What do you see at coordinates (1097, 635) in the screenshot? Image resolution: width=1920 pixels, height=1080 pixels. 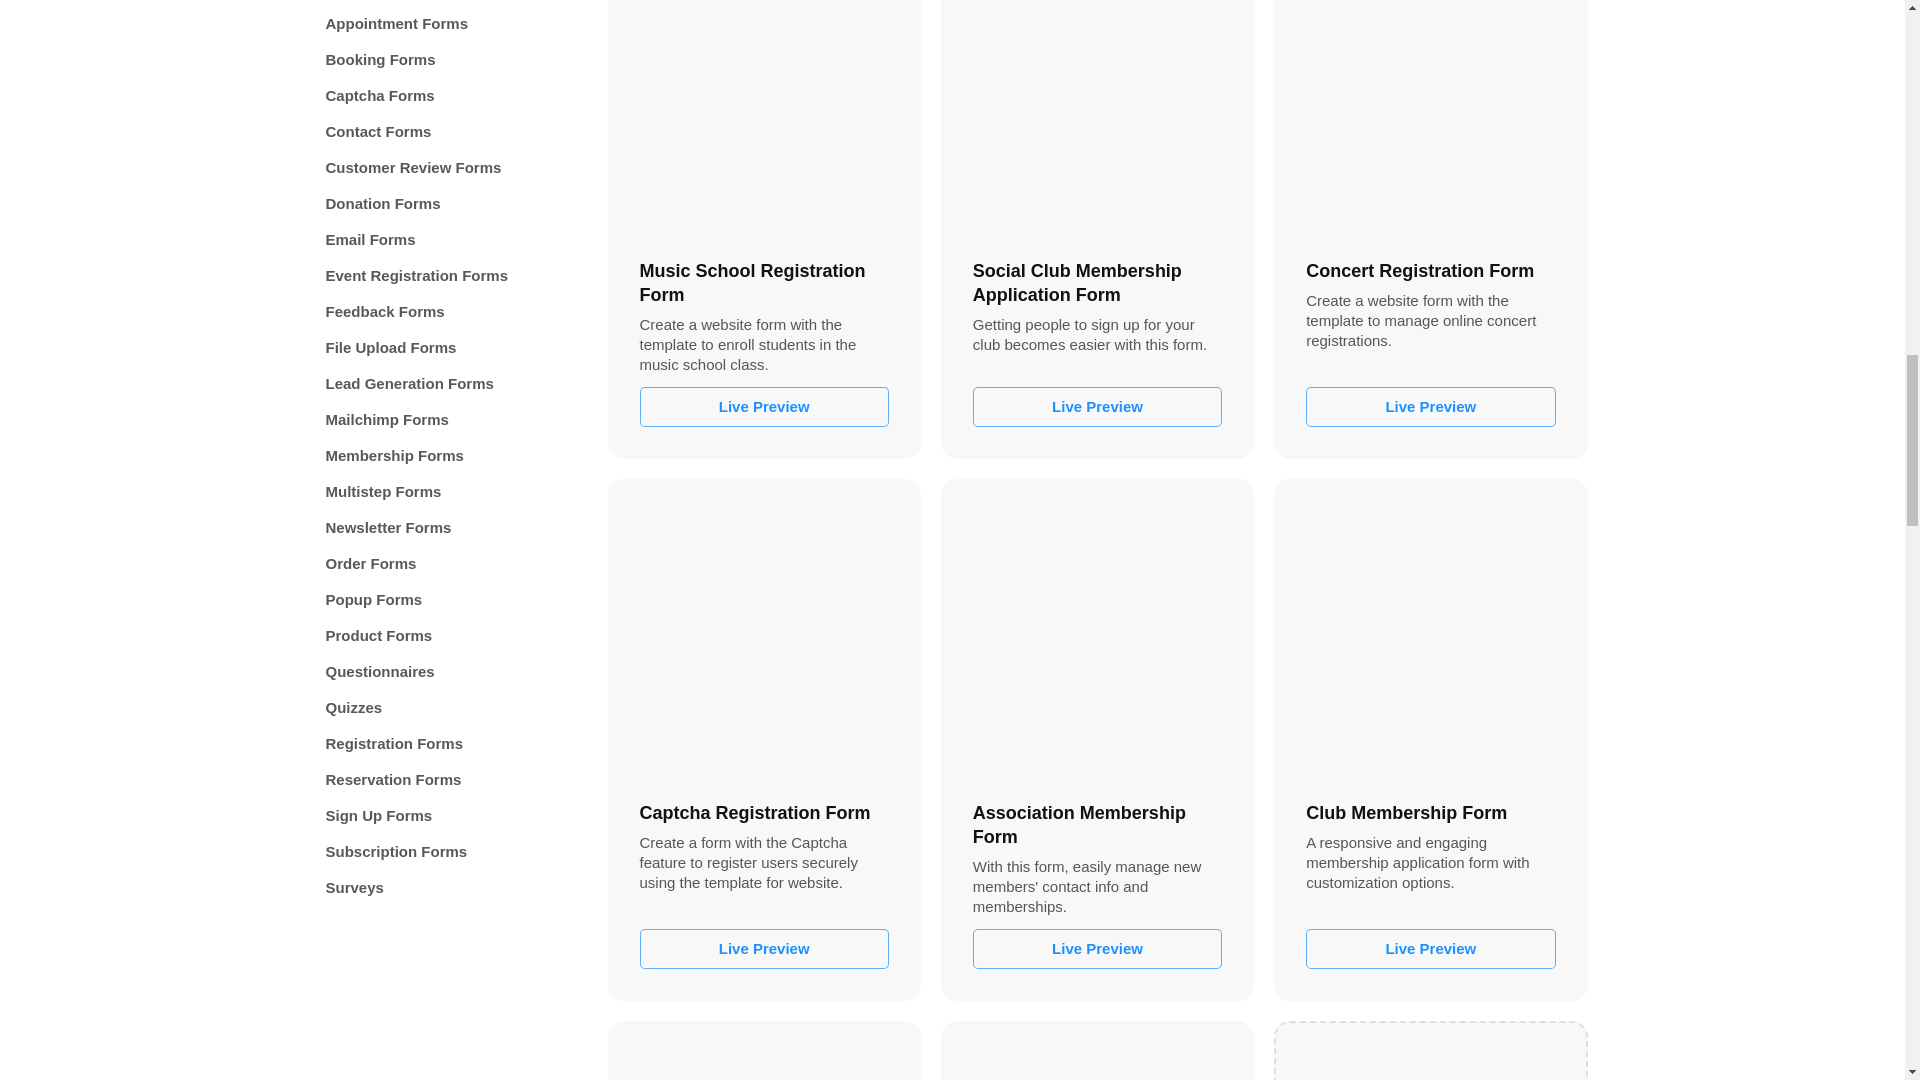 I see `Association Membership Form` at bounding box center [1097, 635].